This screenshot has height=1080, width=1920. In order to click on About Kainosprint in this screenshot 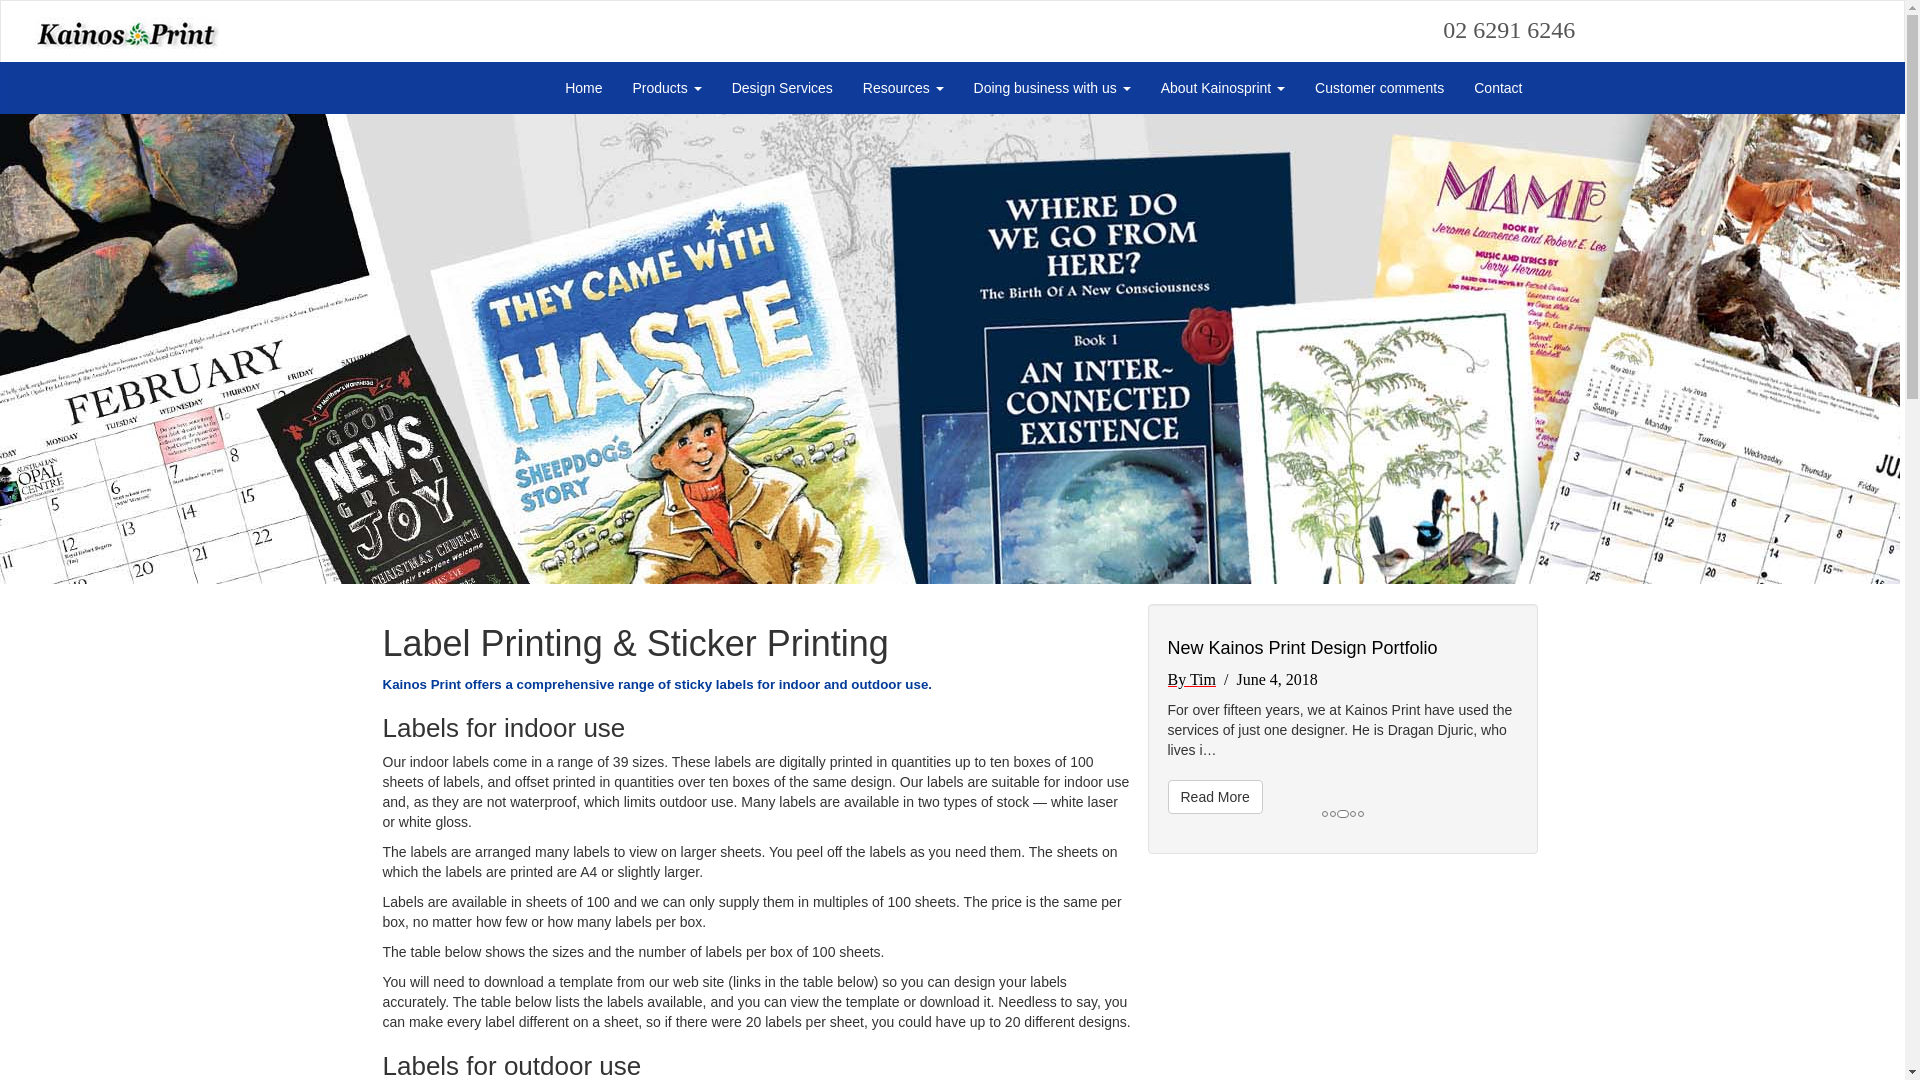, I will do `click(1223, 88)`.